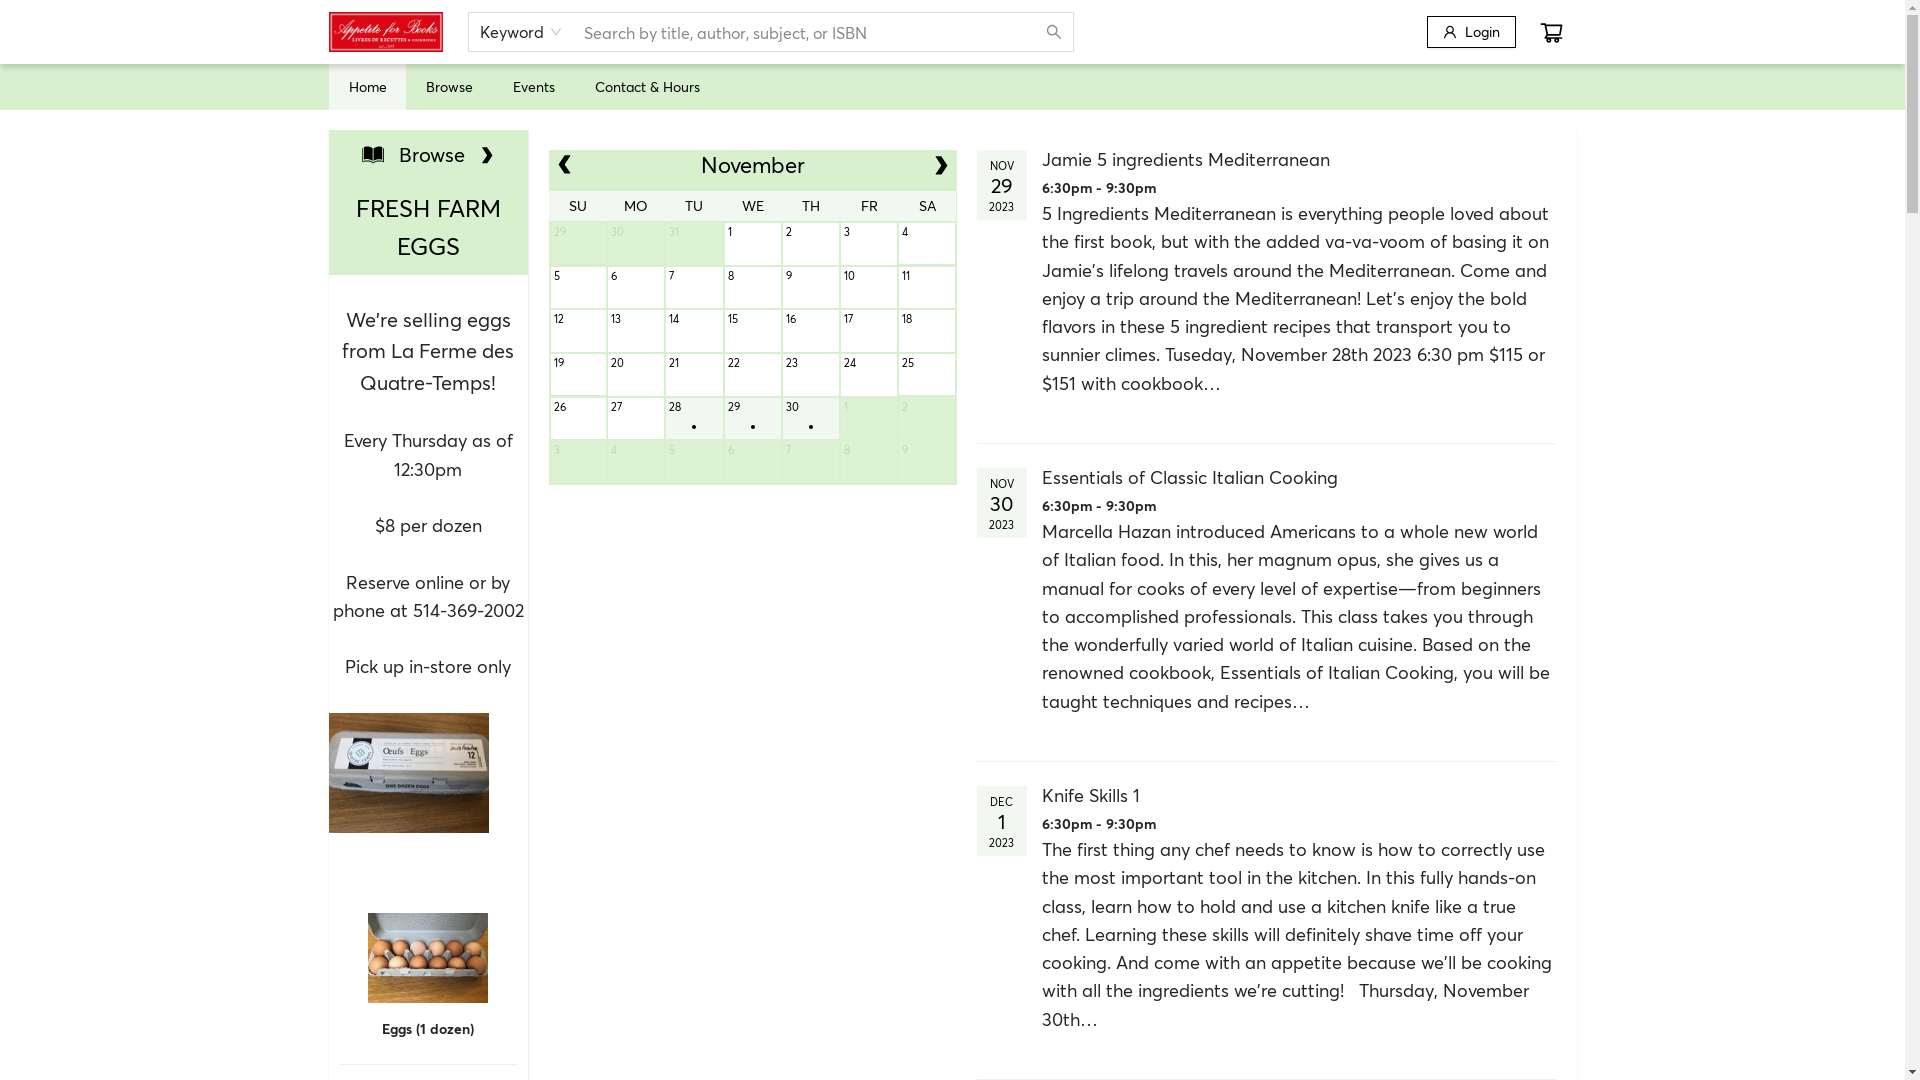  I want to click on Home, so click(367, 86).